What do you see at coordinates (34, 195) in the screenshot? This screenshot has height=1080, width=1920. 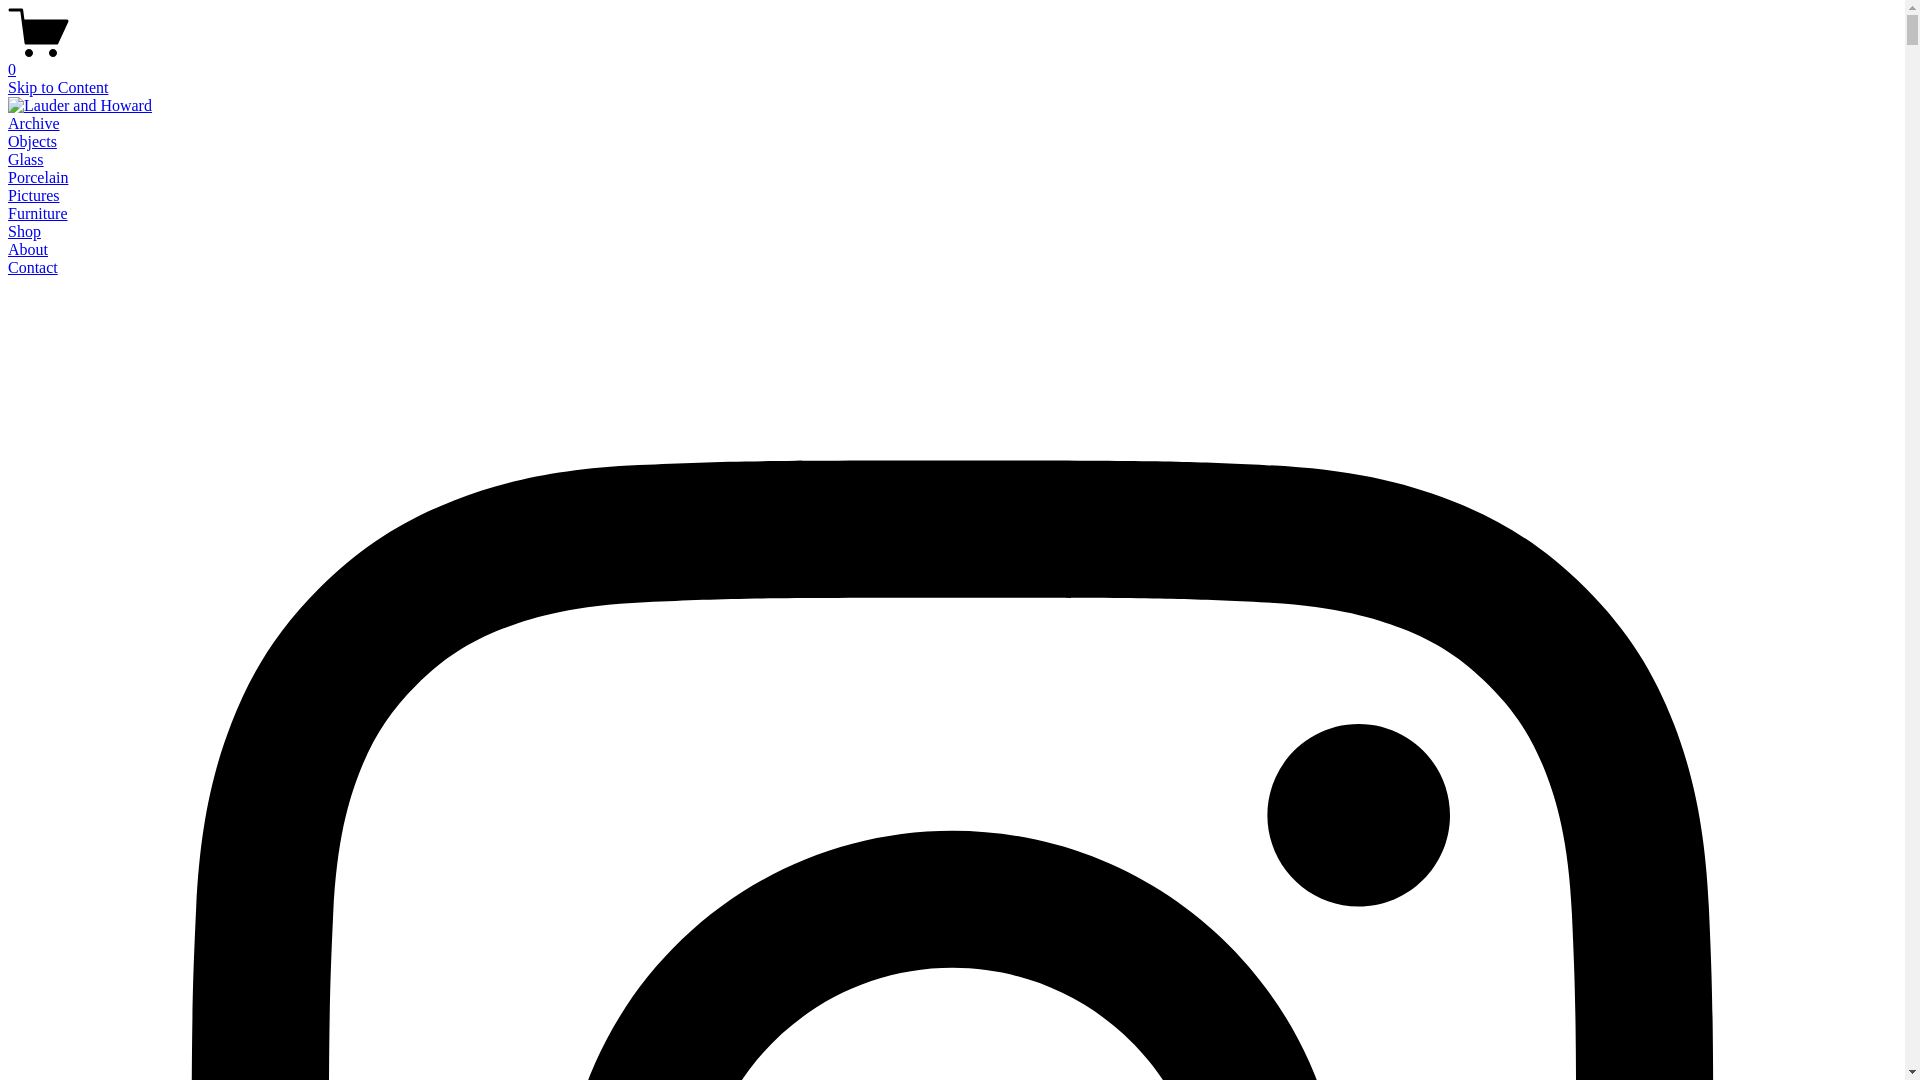 I see `Pictures` at bounding box center [34, 195].